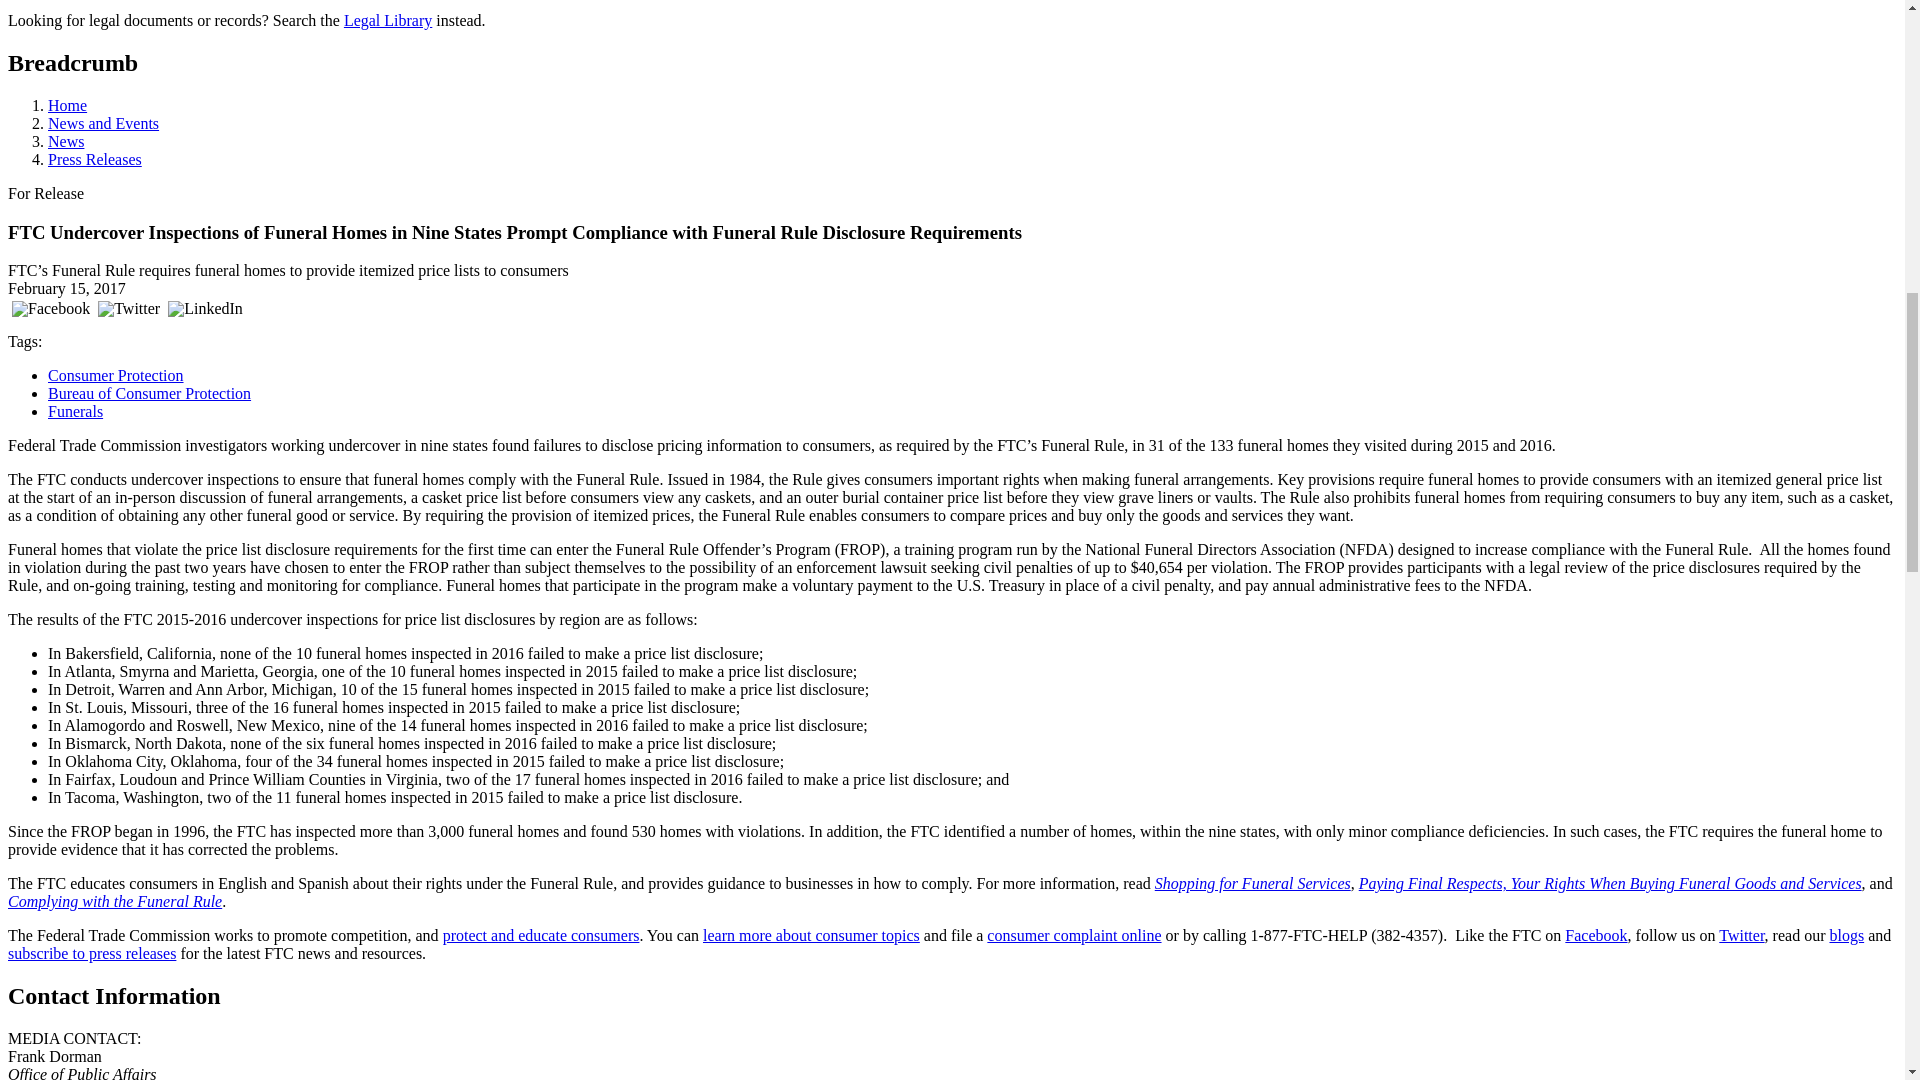  I want to click on Home, so click(67, 106).